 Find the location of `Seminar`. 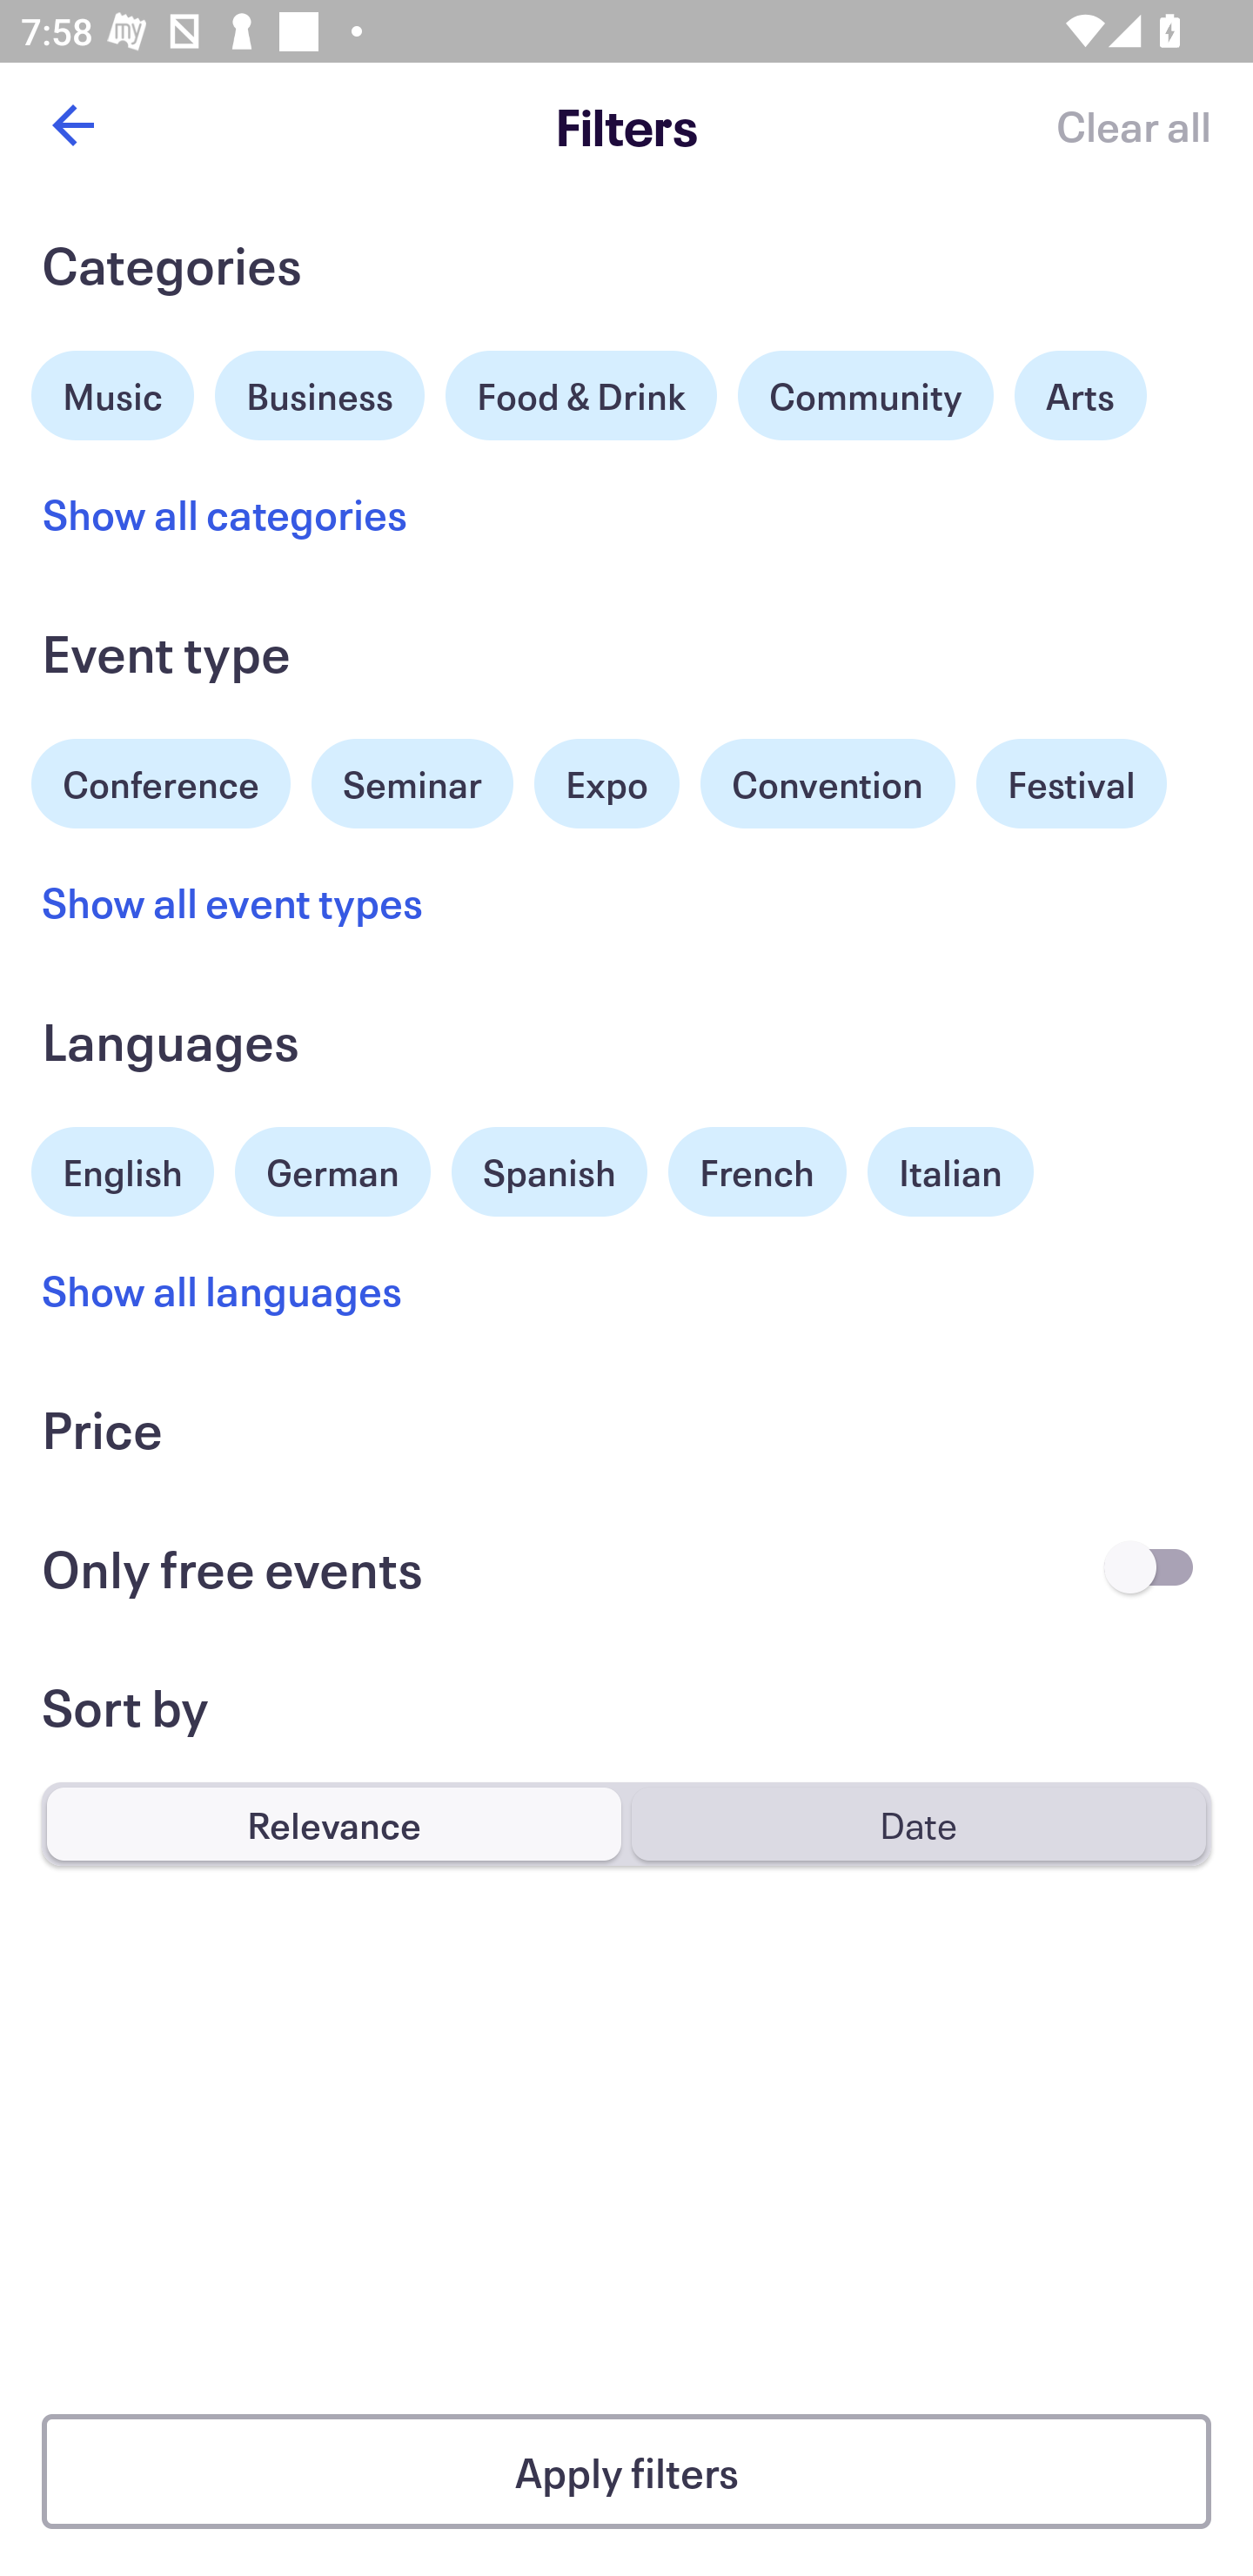

Seminar is located at coordinates (412, 783).